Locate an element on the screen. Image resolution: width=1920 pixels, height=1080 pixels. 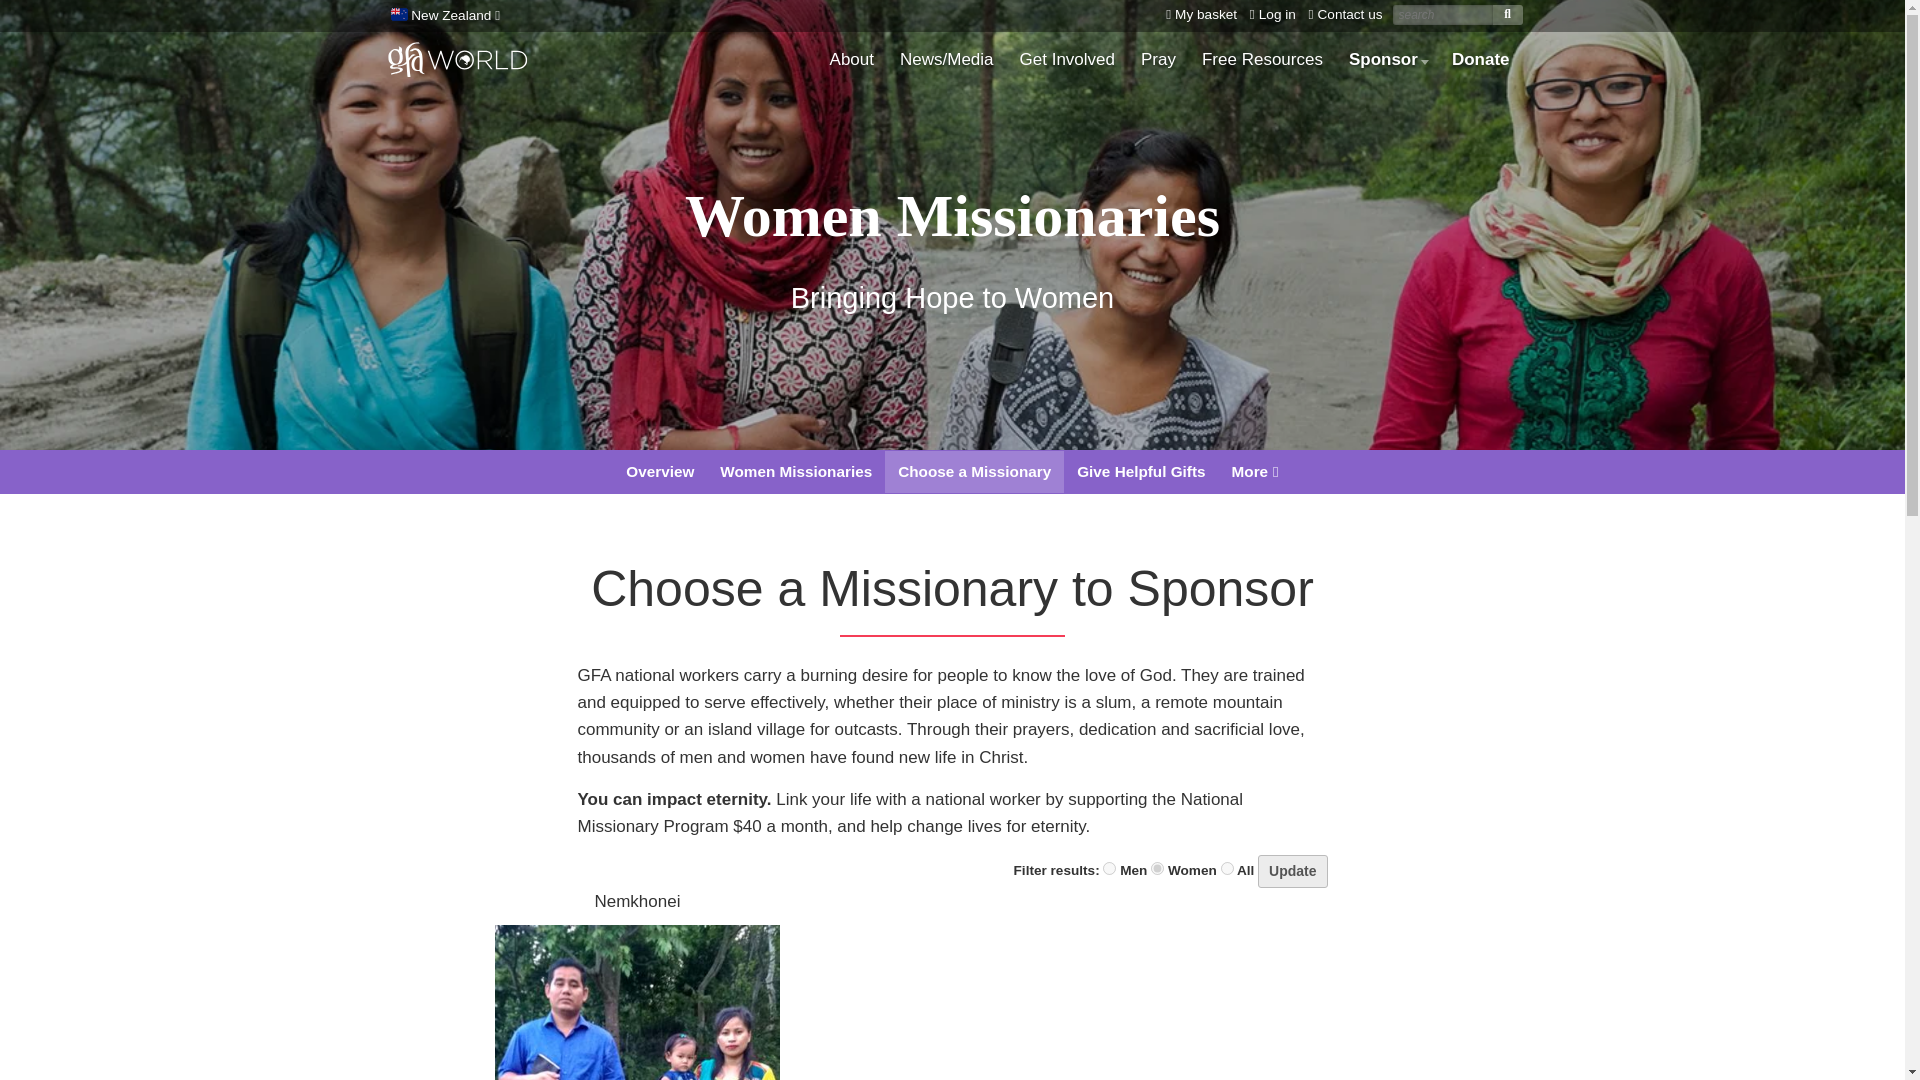
My basket is located at coordinates (1196, 14).